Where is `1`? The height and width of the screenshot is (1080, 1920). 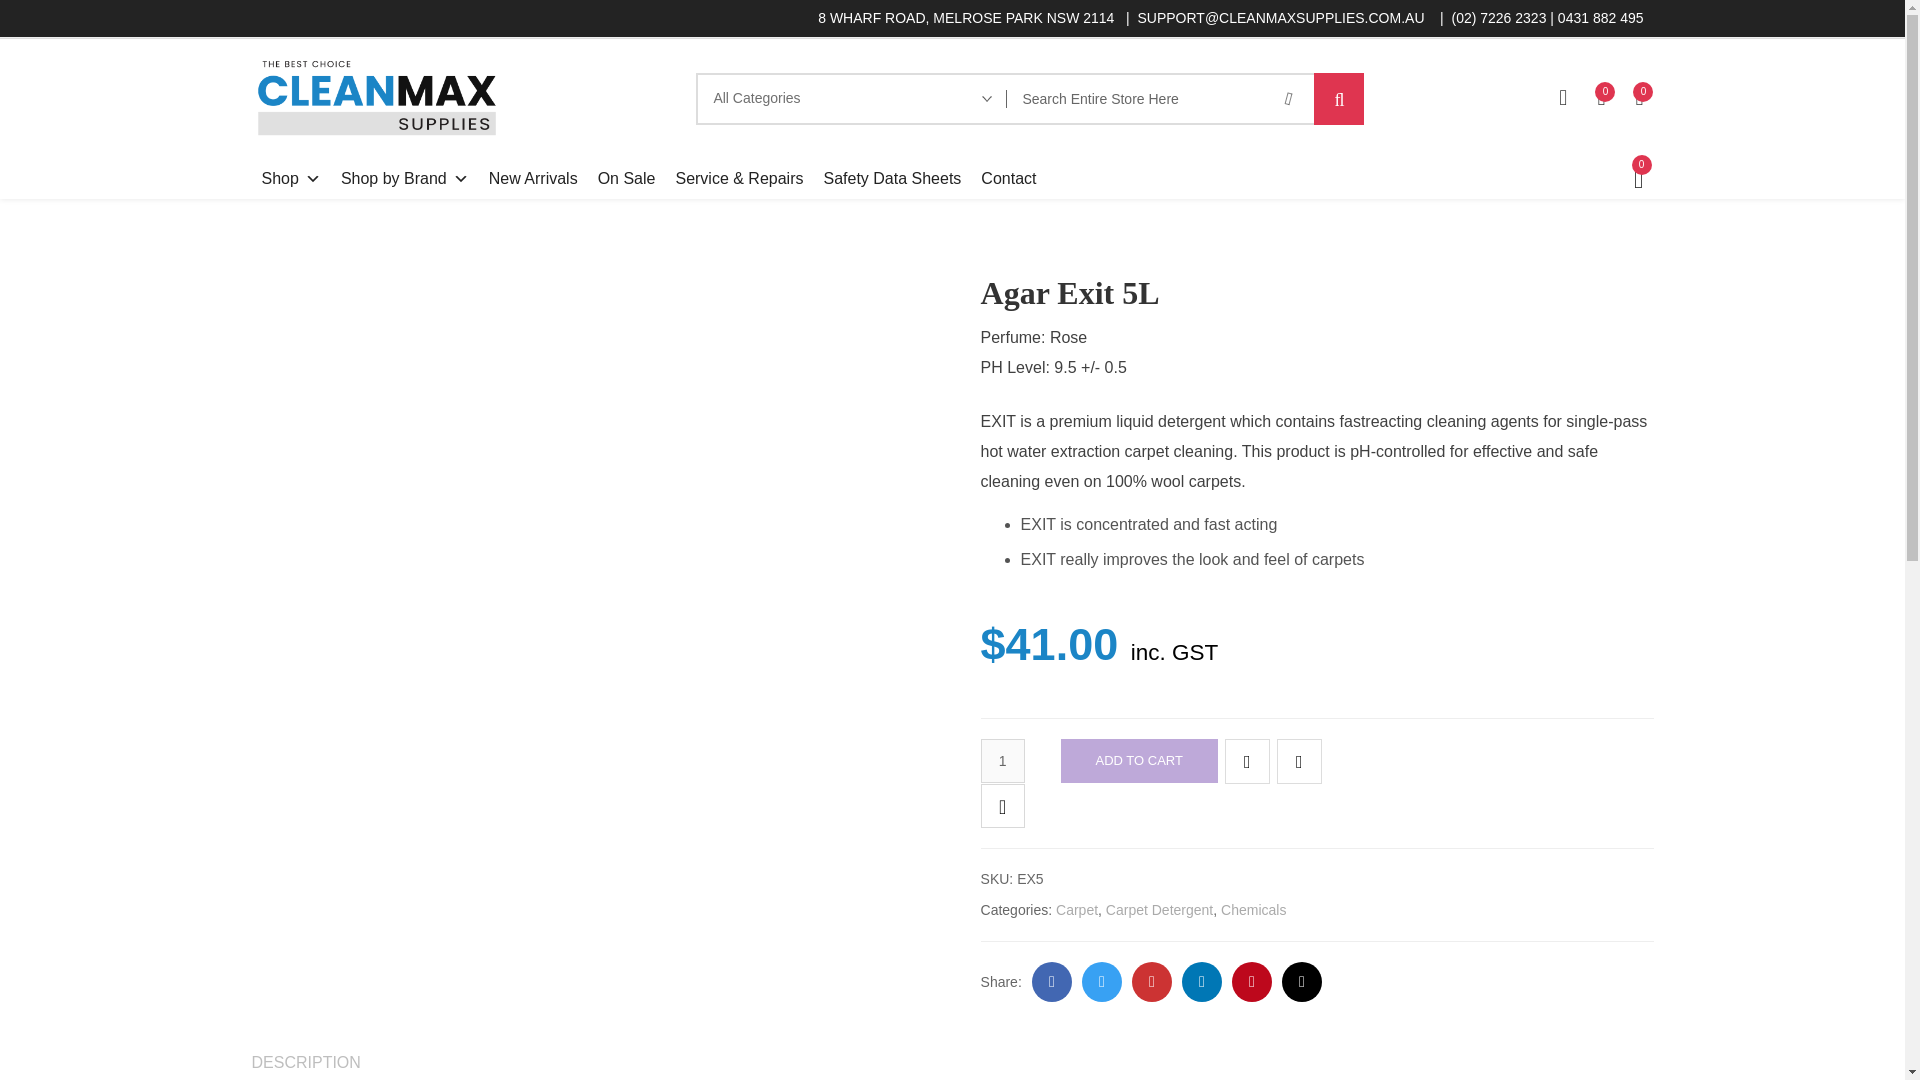 1 is located at coordinates (1003, 760).